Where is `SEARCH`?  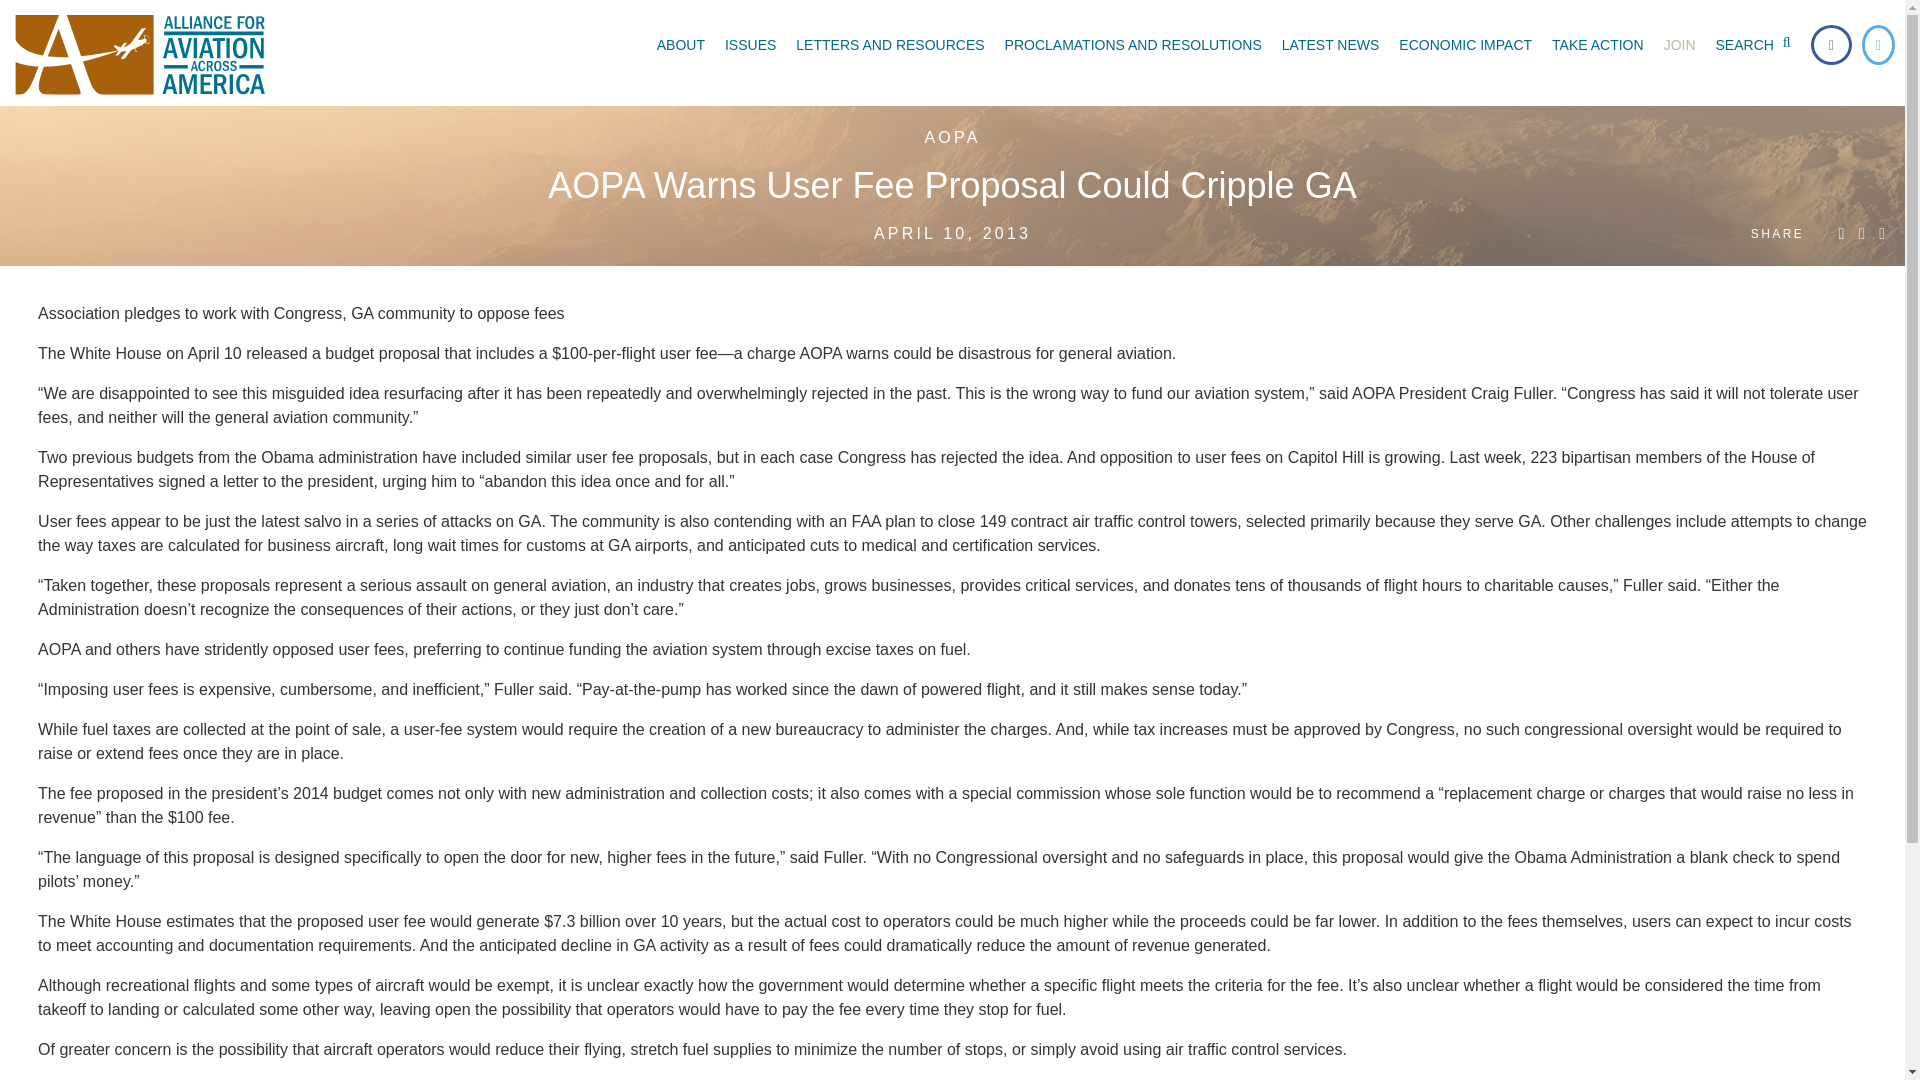 SEARCH is located at coordinates (1758, 44).